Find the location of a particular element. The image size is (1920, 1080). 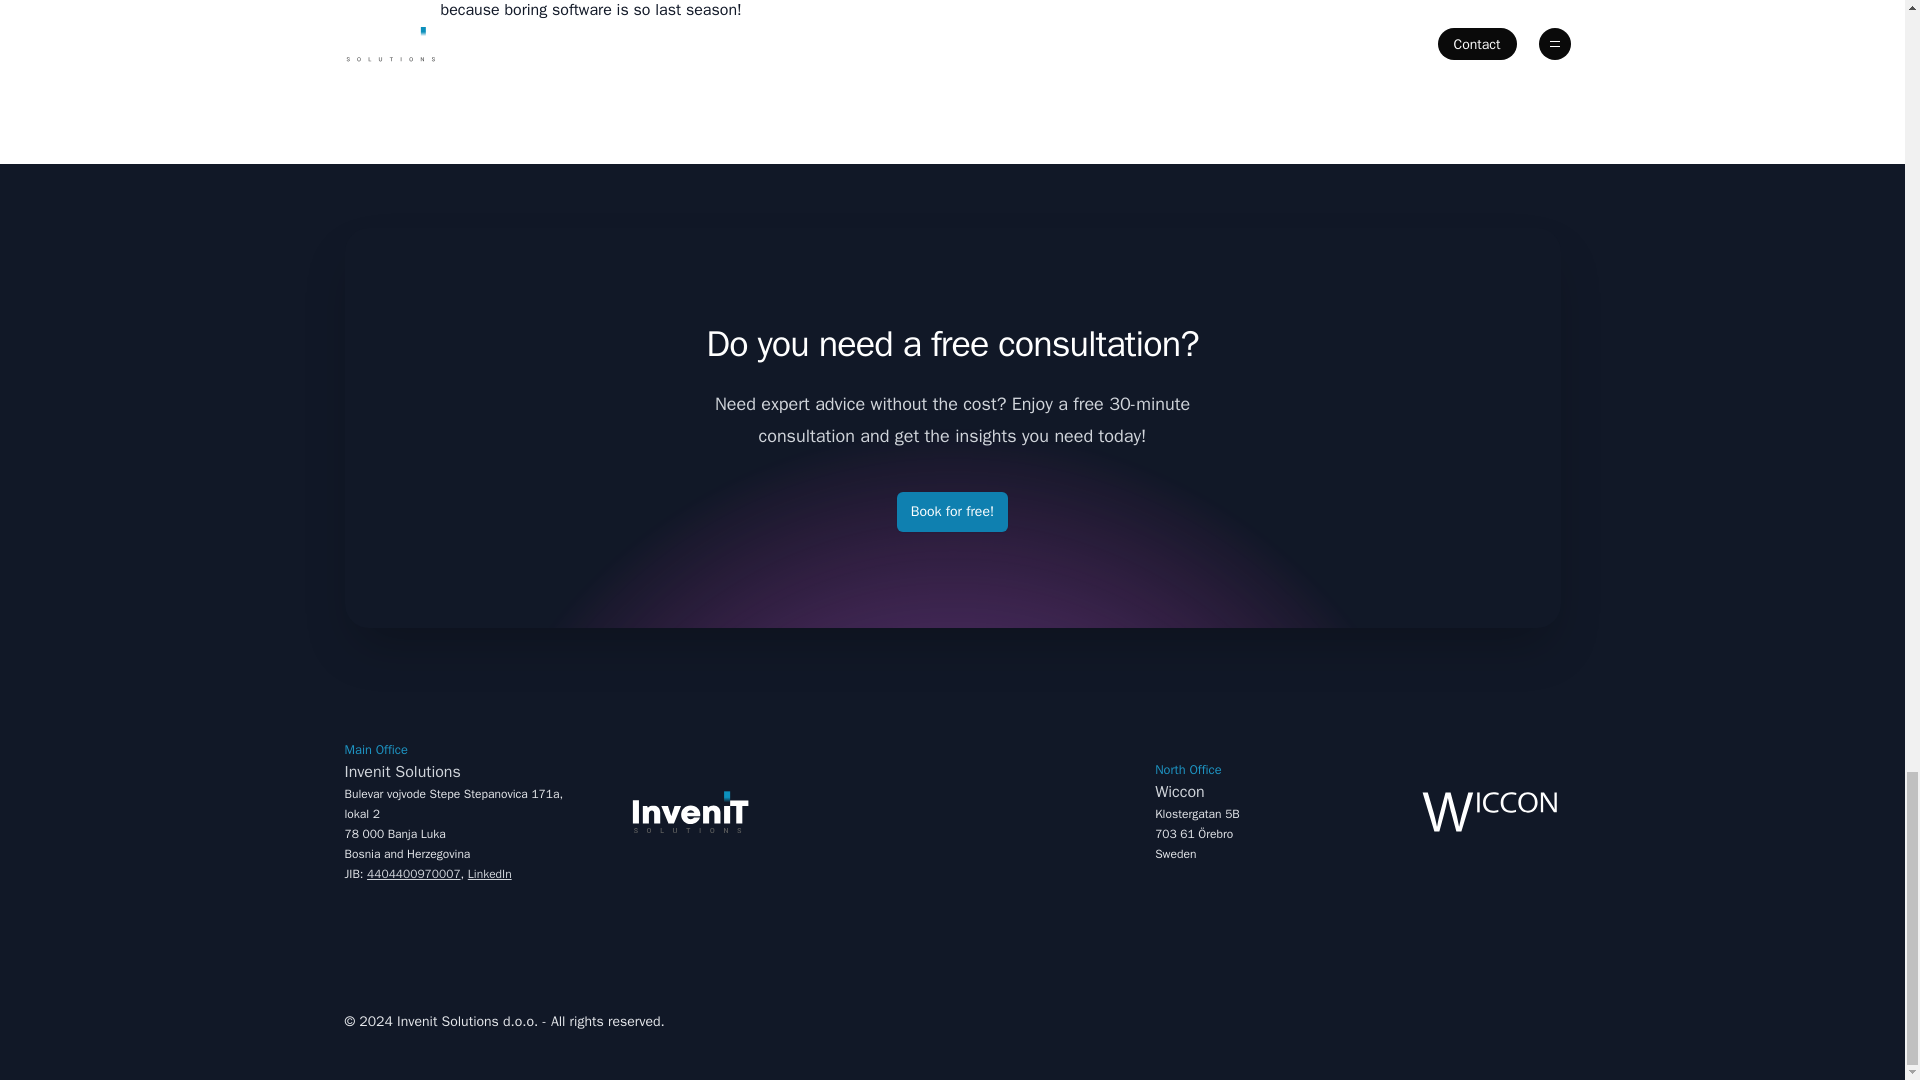

Book for free! is located at coordinates (1255, 781).